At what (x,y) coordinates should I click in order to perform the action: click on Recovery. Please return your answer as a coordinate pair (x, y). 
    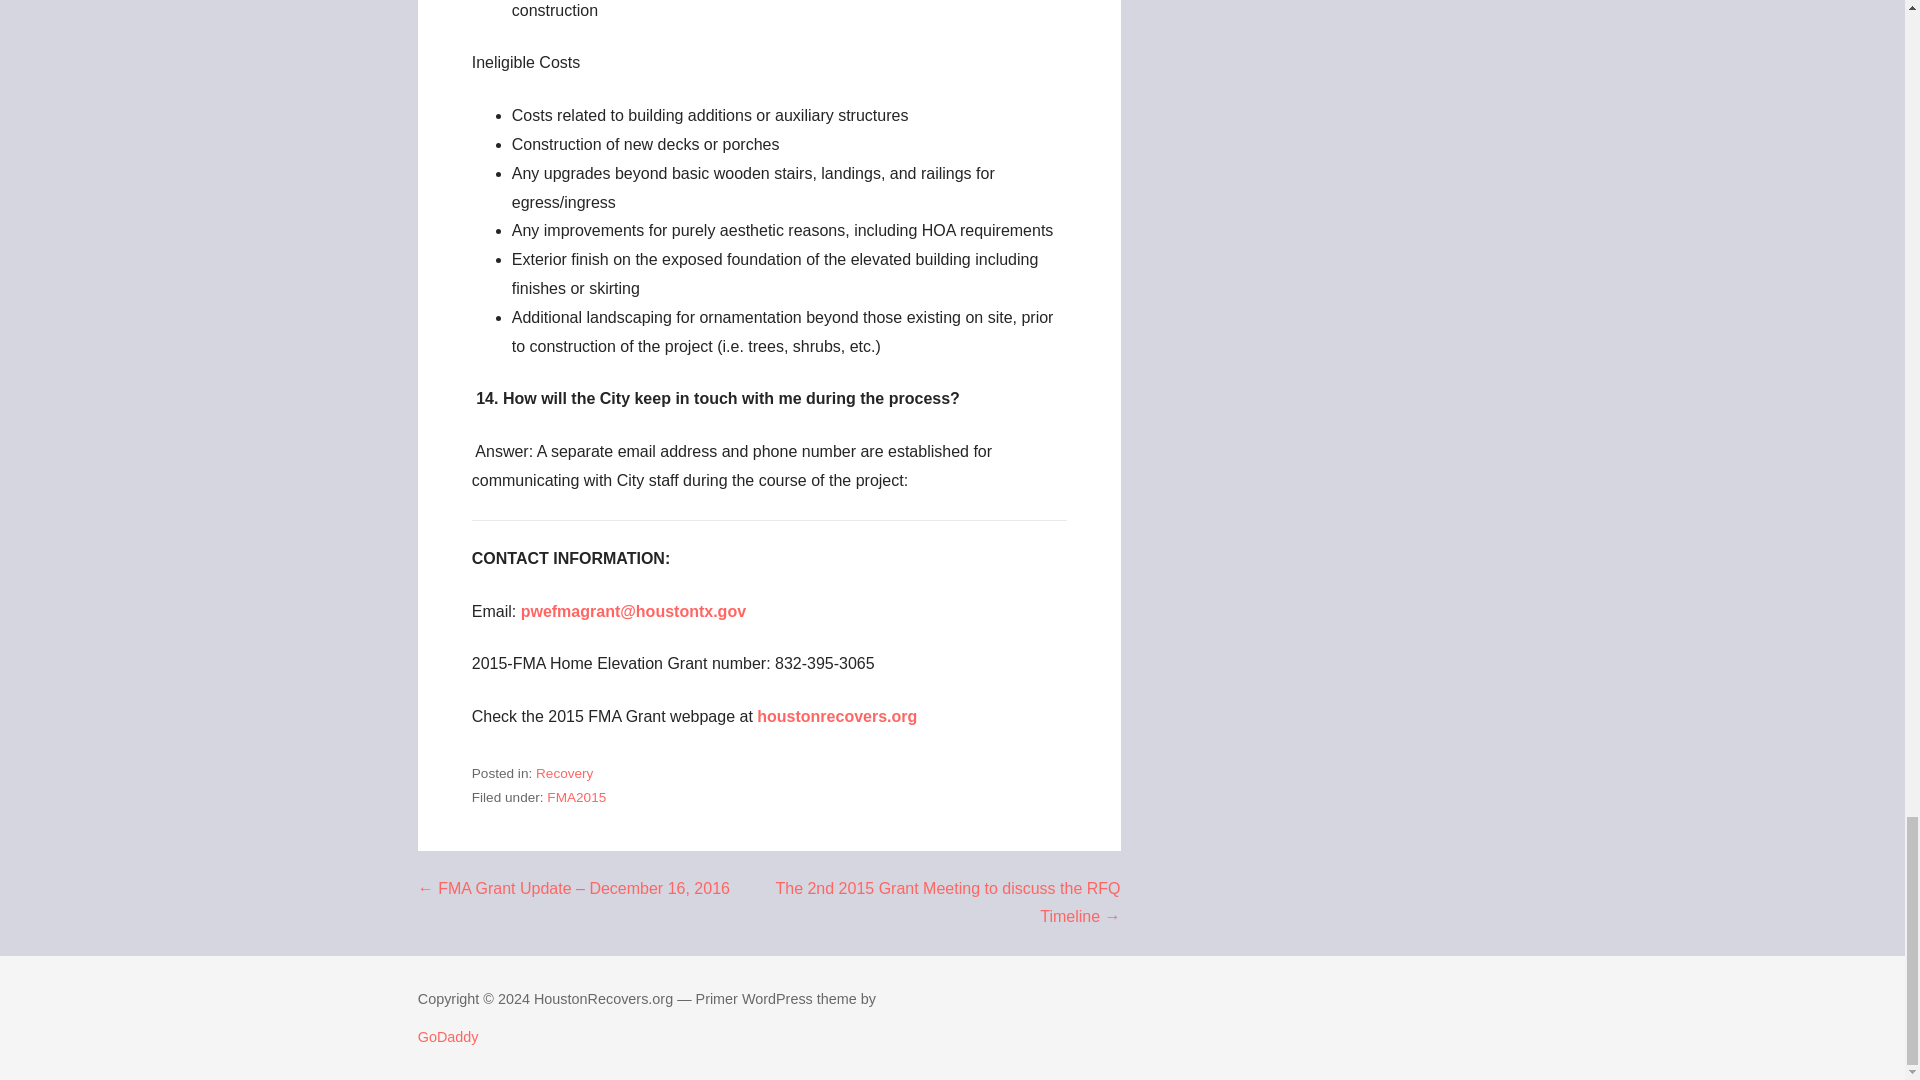
    Looking at the image, I should click on (564, 772).